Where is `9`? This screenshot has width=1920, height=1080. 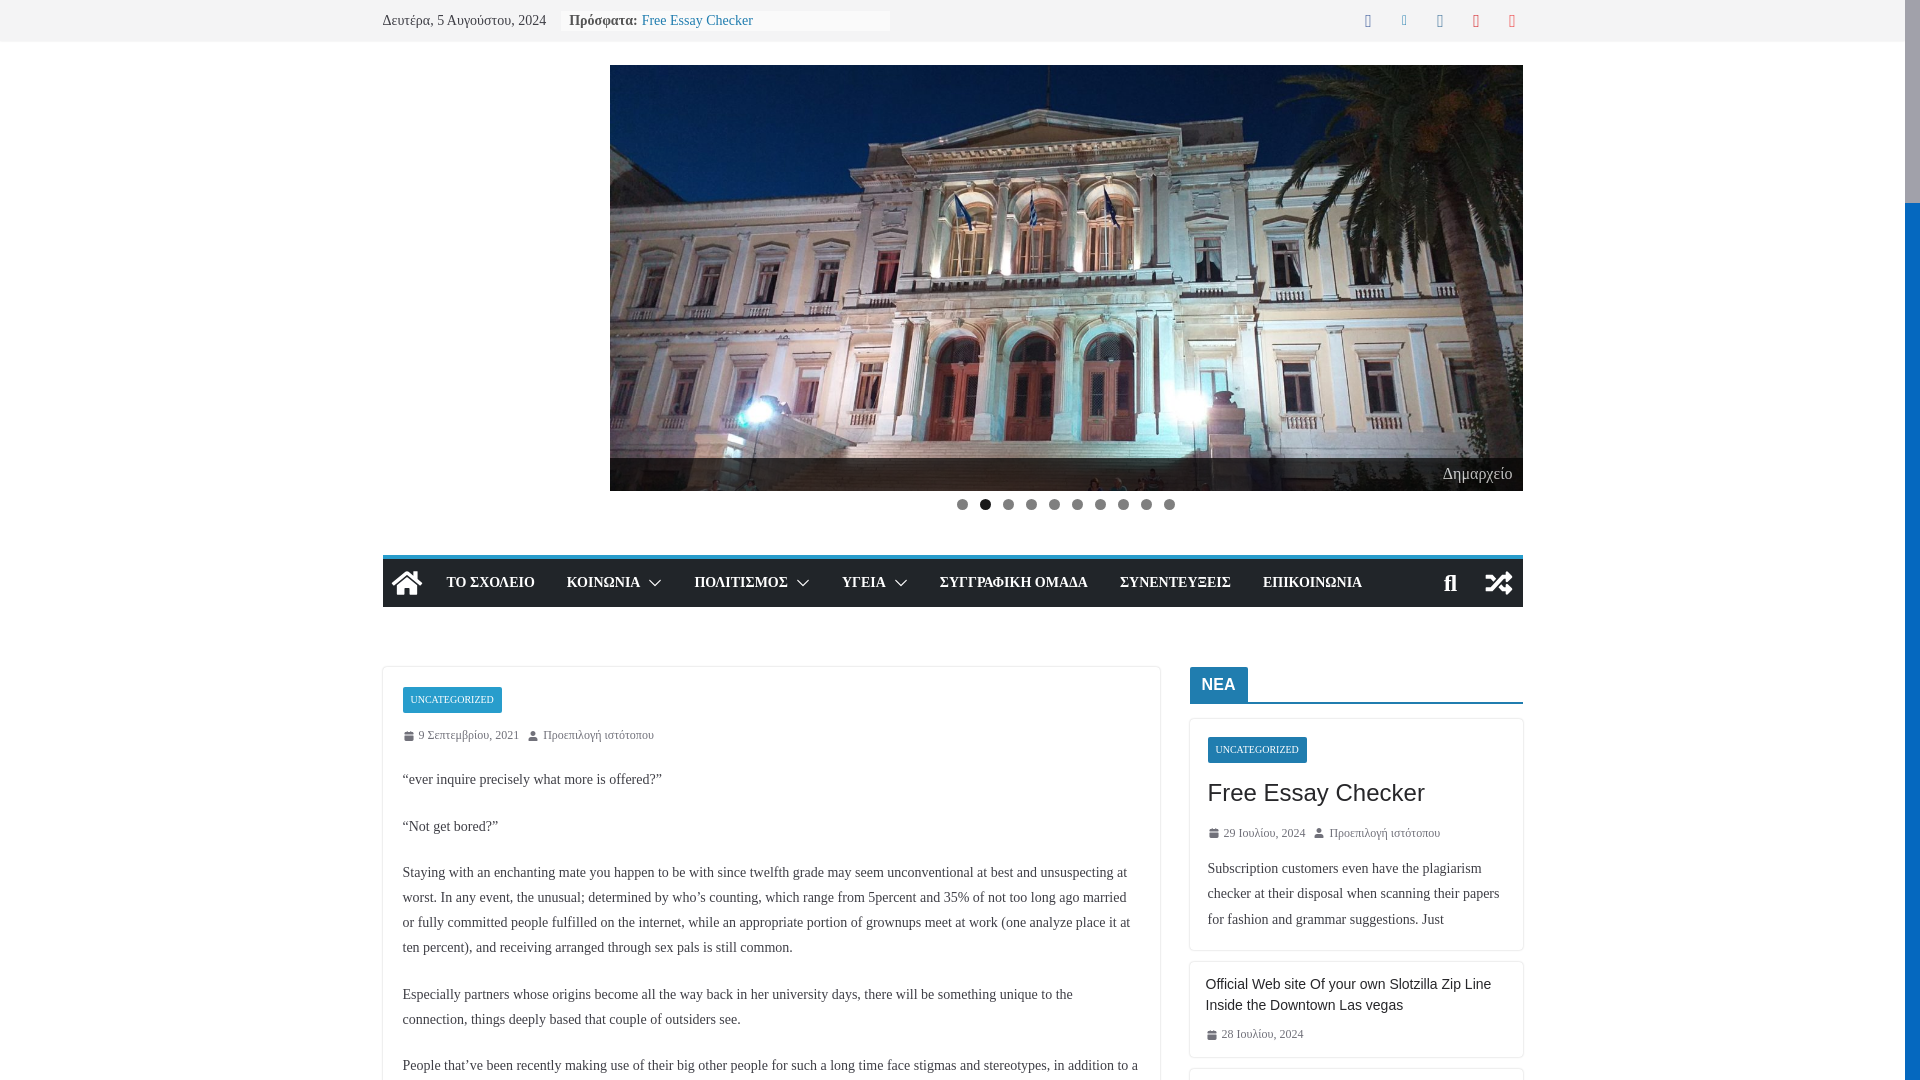
9 is located at coordinates (1146, 504).